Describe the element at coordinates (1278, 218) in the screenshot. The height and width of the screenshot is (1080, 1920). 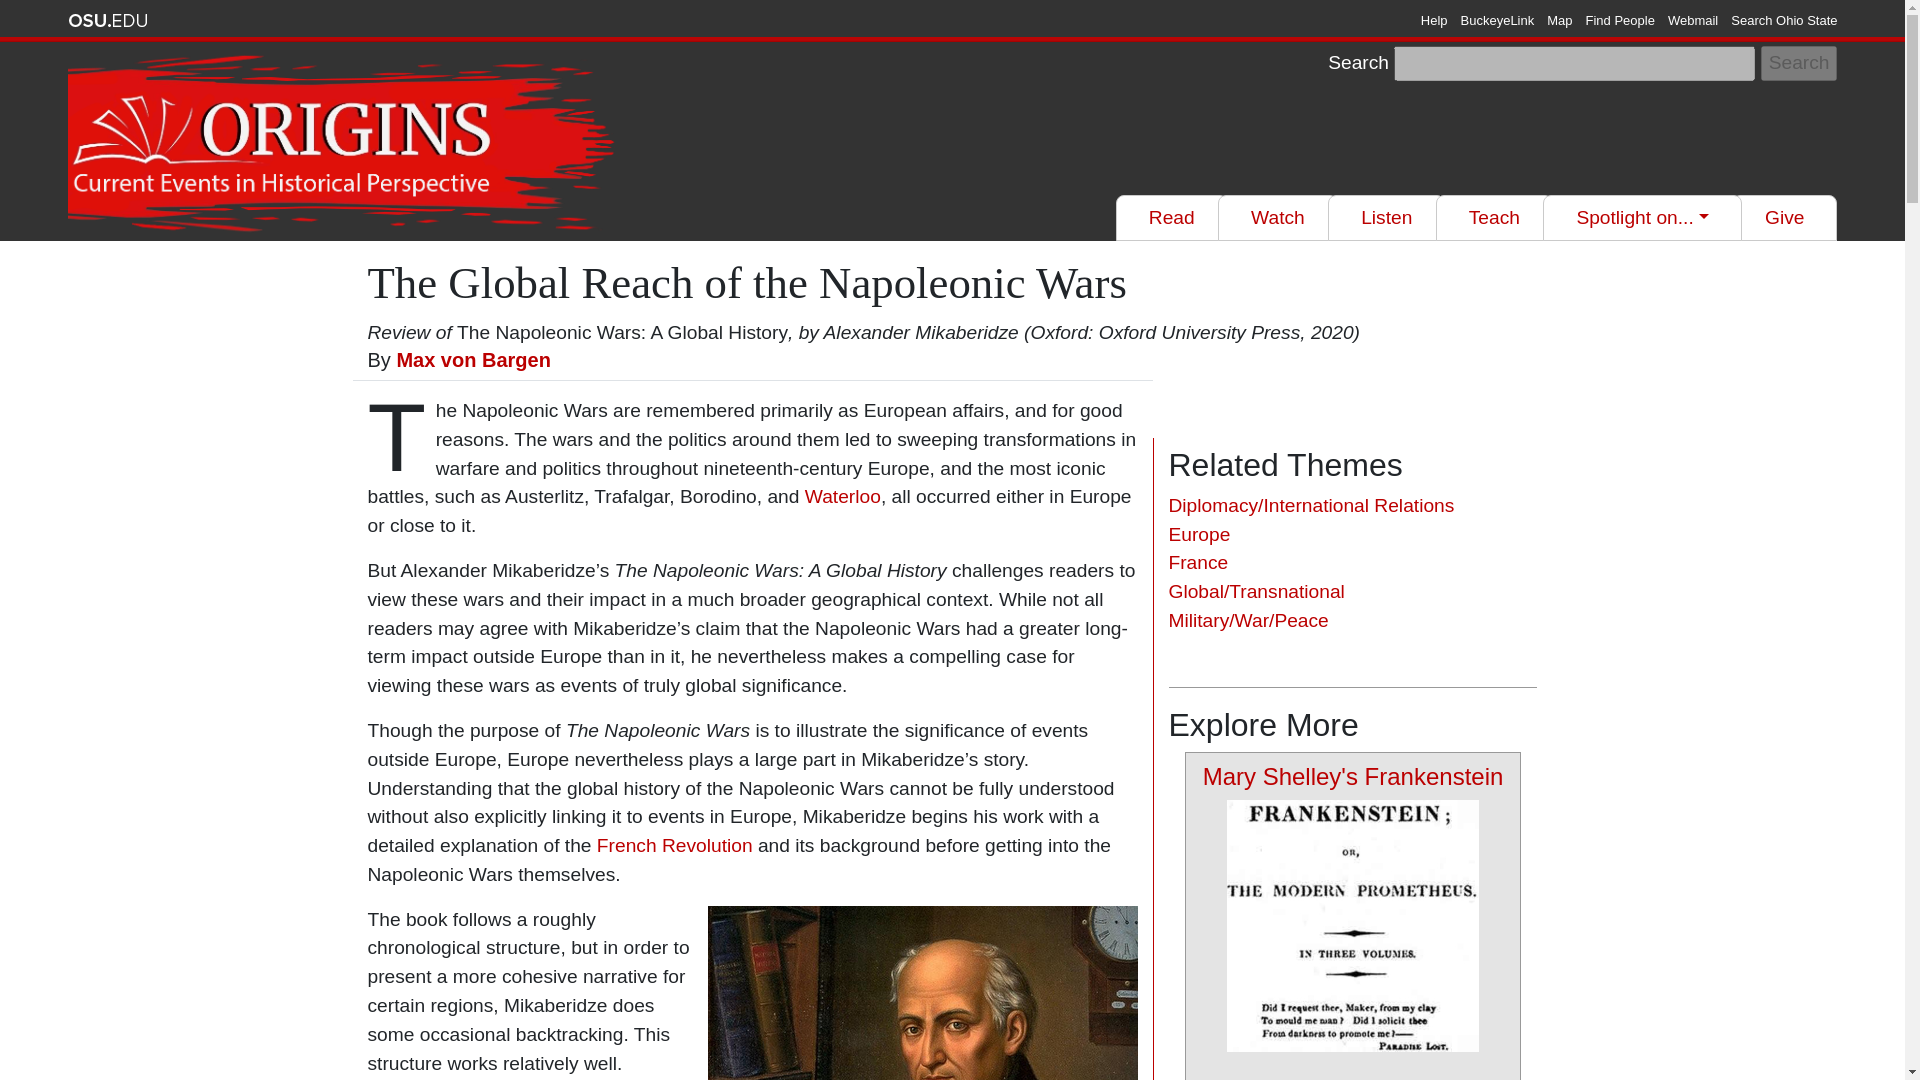
I see `Watch` at that location.